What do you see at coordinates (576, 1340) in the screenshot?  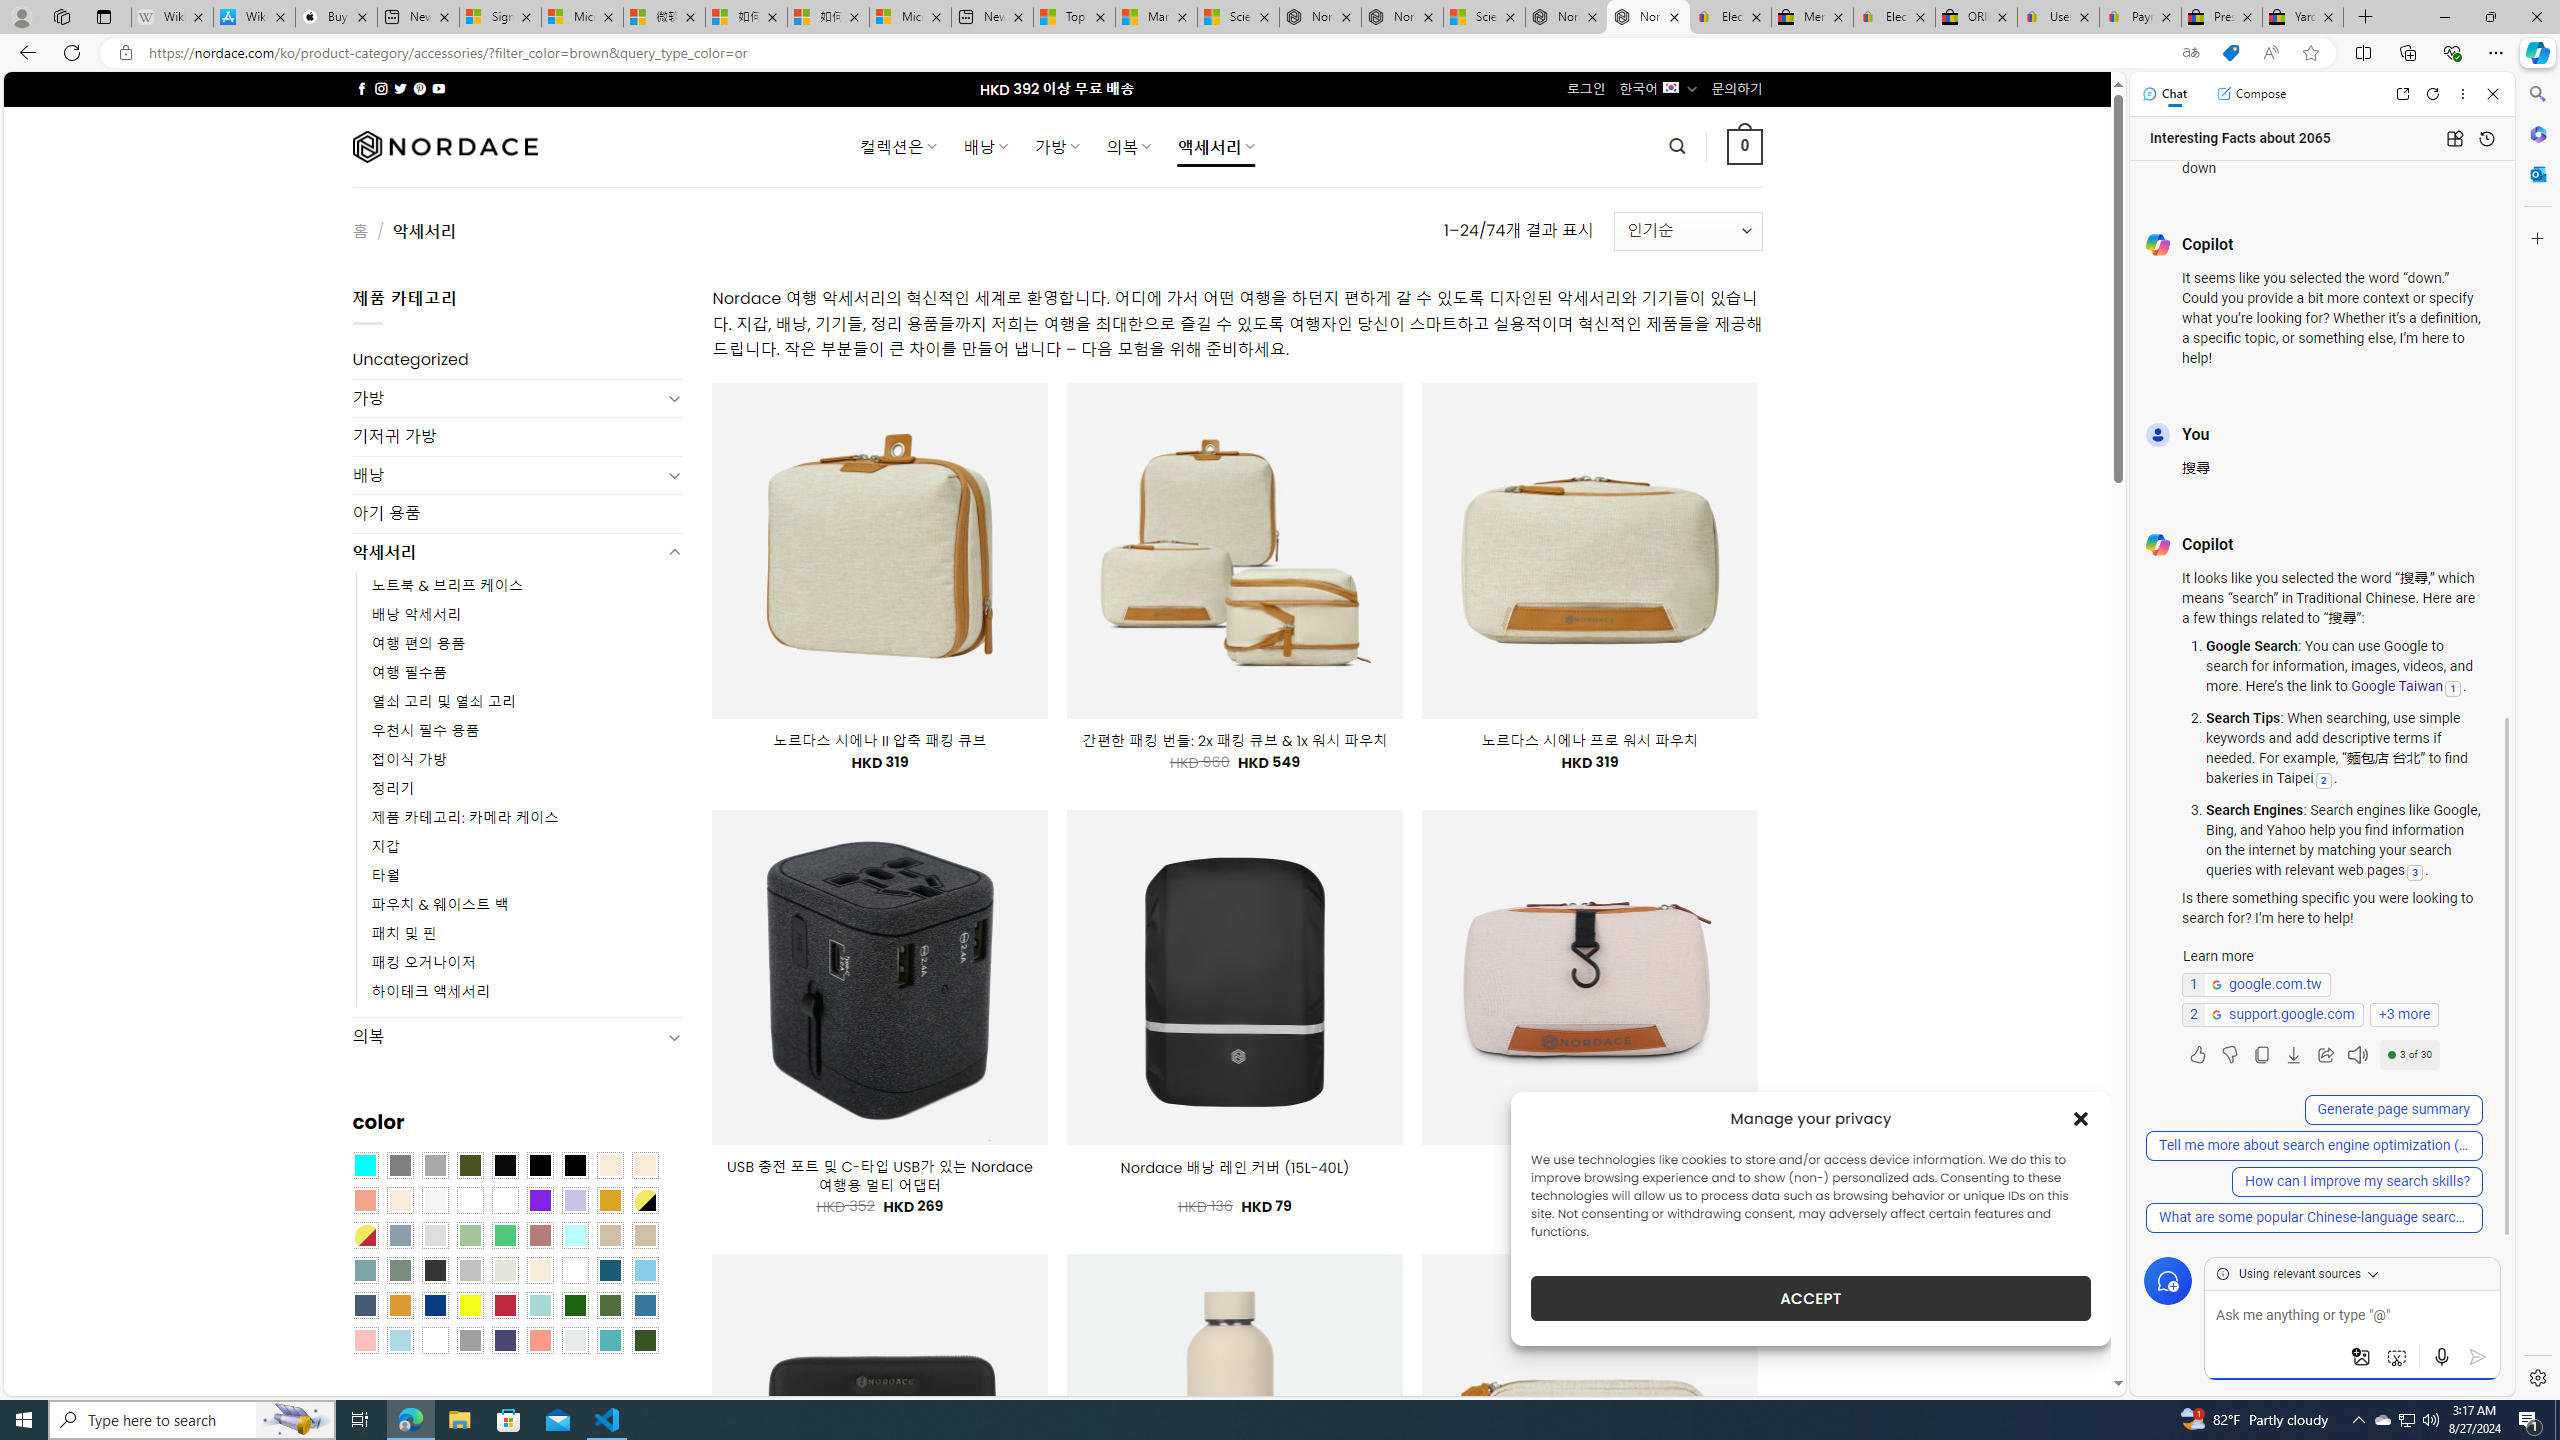 I see `Dull Nickle` at bounding box center [576, 1340].